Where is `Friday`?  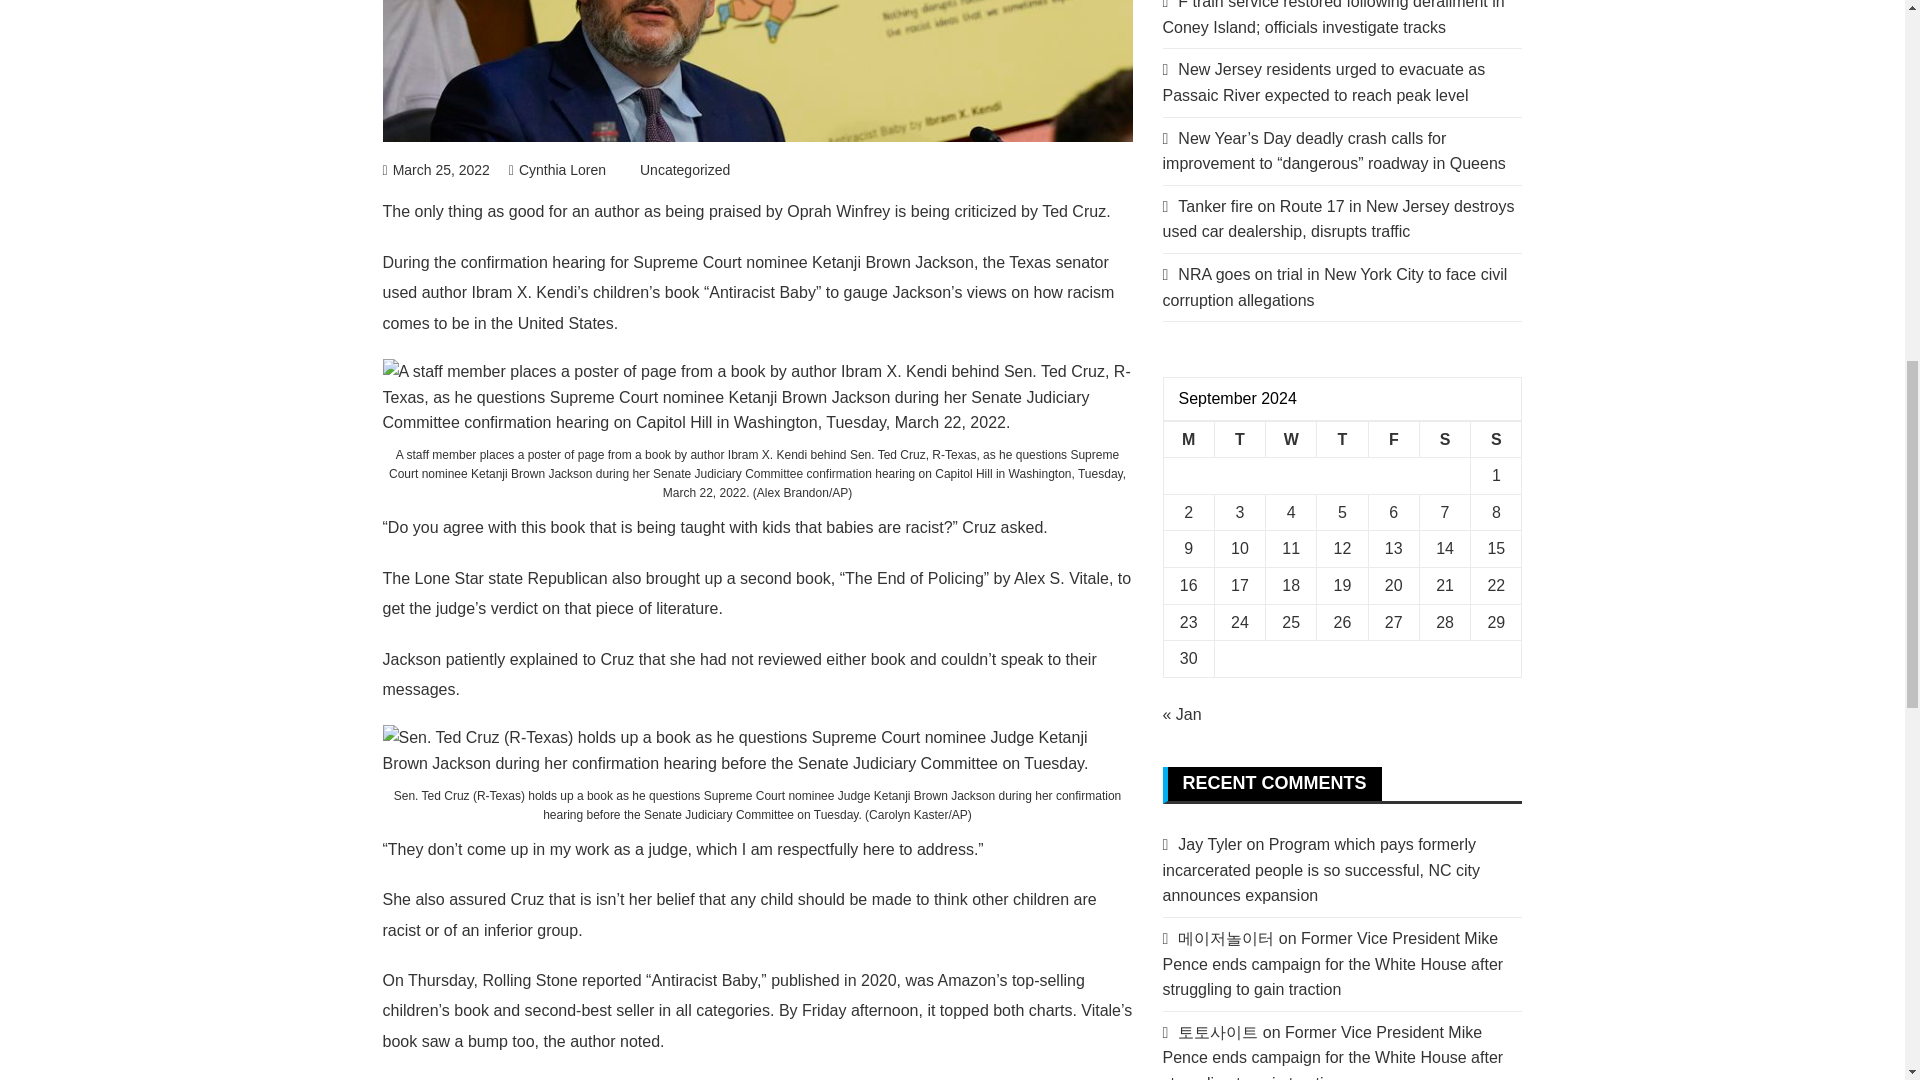
Friday is located at coordinates (1392, 439).